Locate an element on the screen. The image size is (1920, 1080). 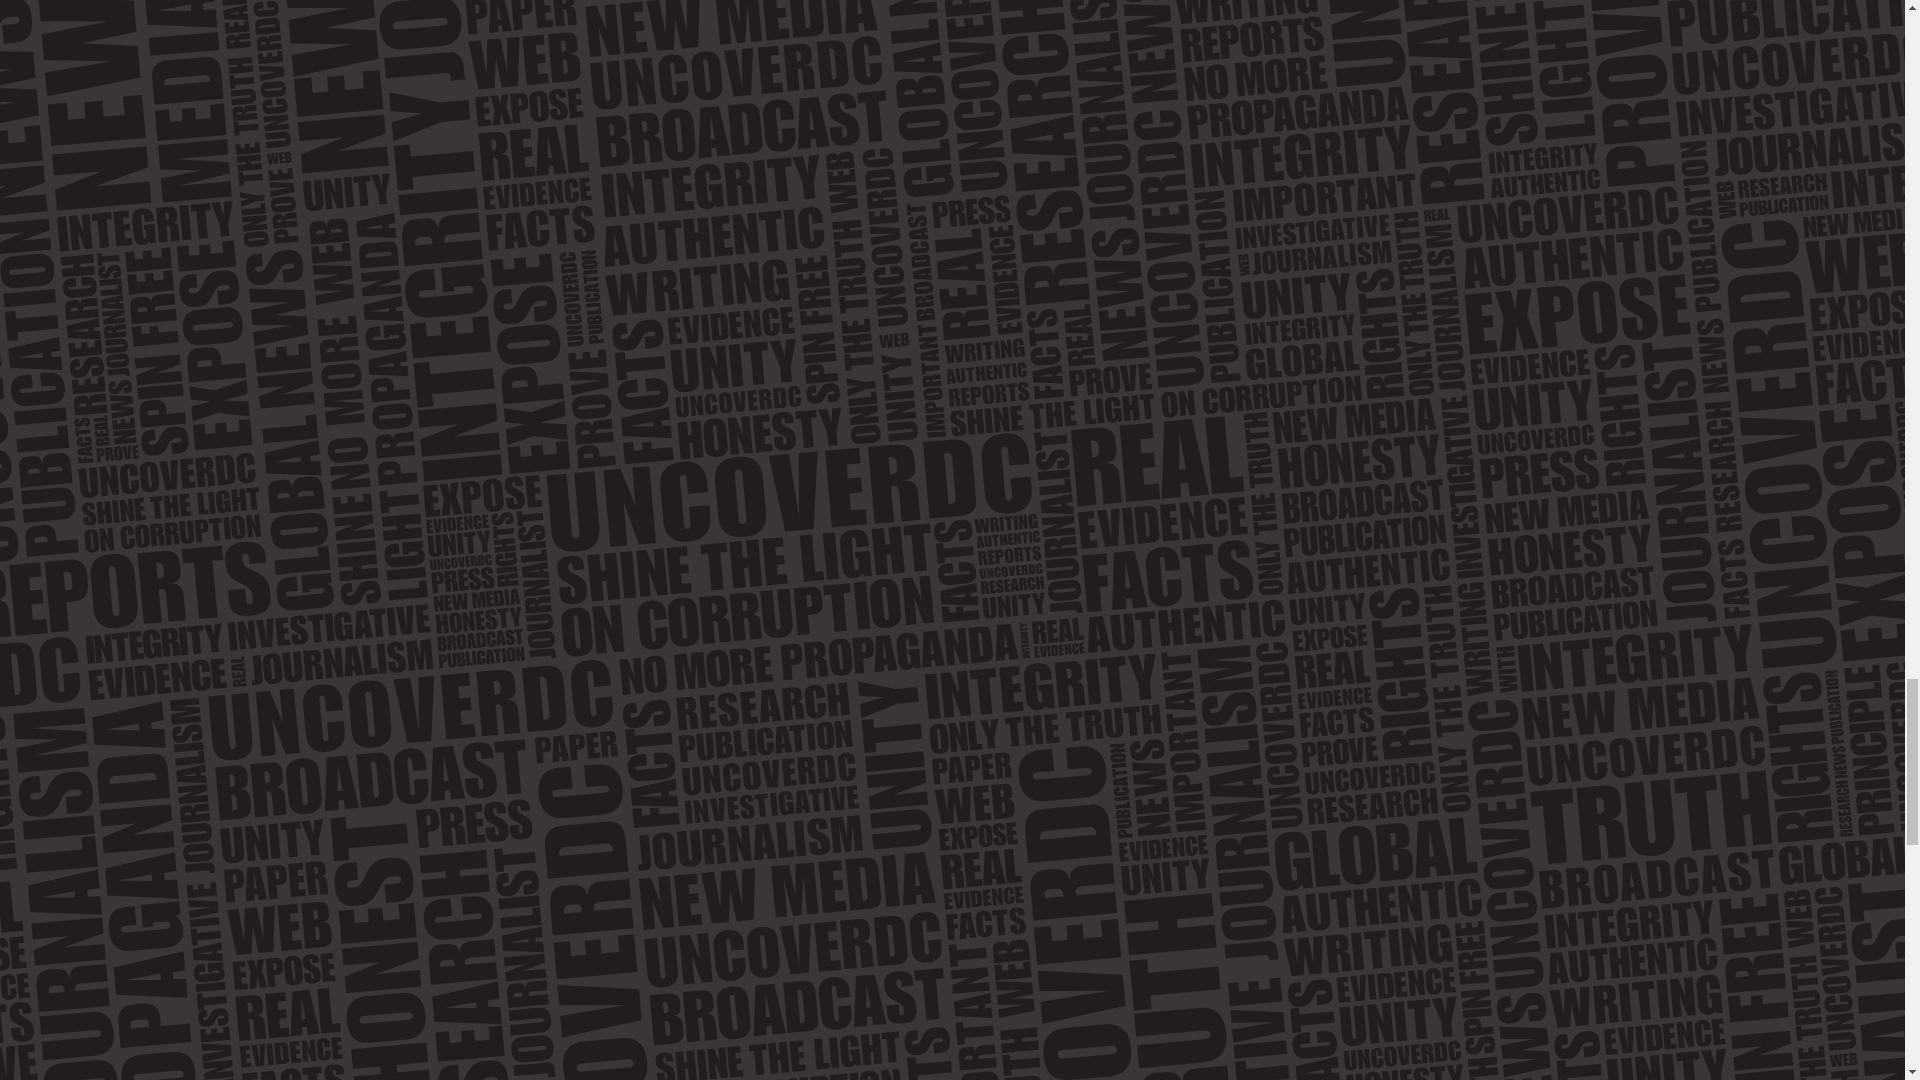
Twitter is located at coordinates (57, 639).